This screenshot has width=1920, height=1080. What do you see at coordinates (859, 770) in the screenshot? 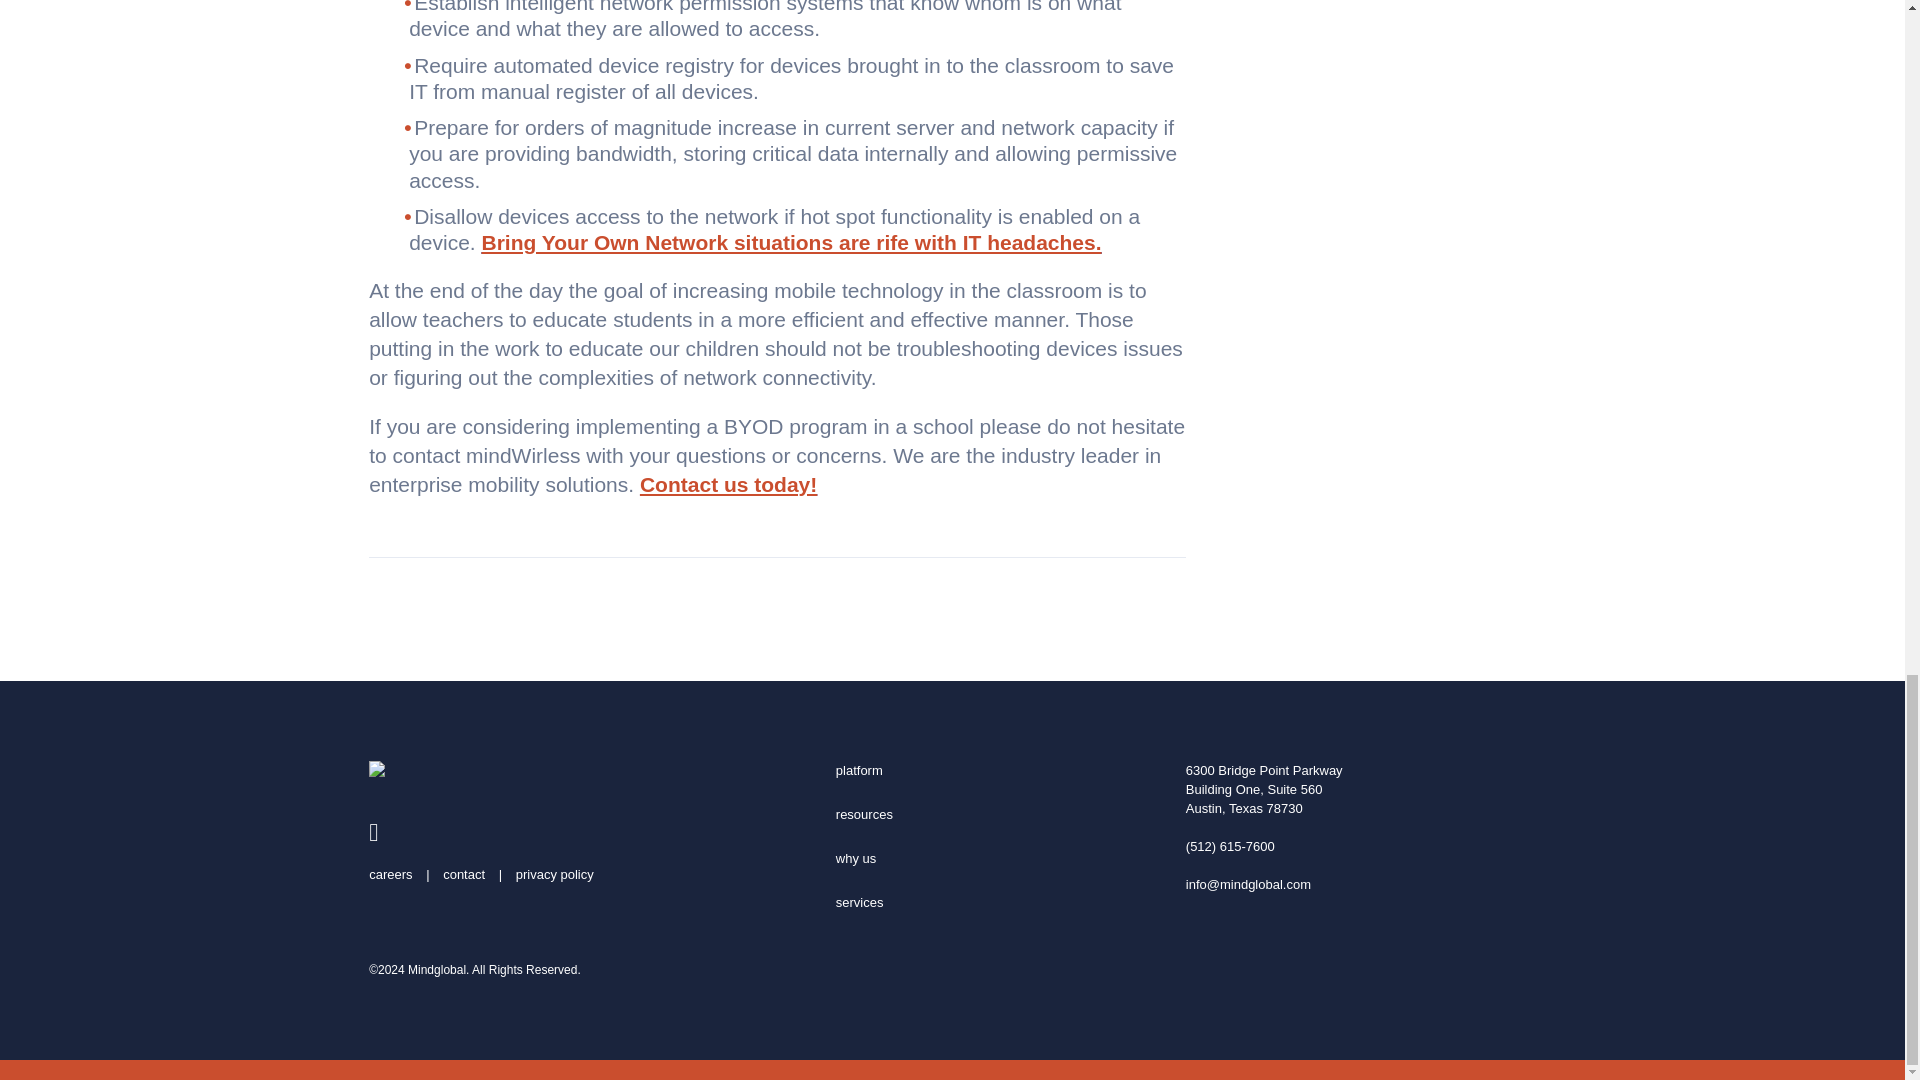
I see `platform` at bounding box center [859, 770].